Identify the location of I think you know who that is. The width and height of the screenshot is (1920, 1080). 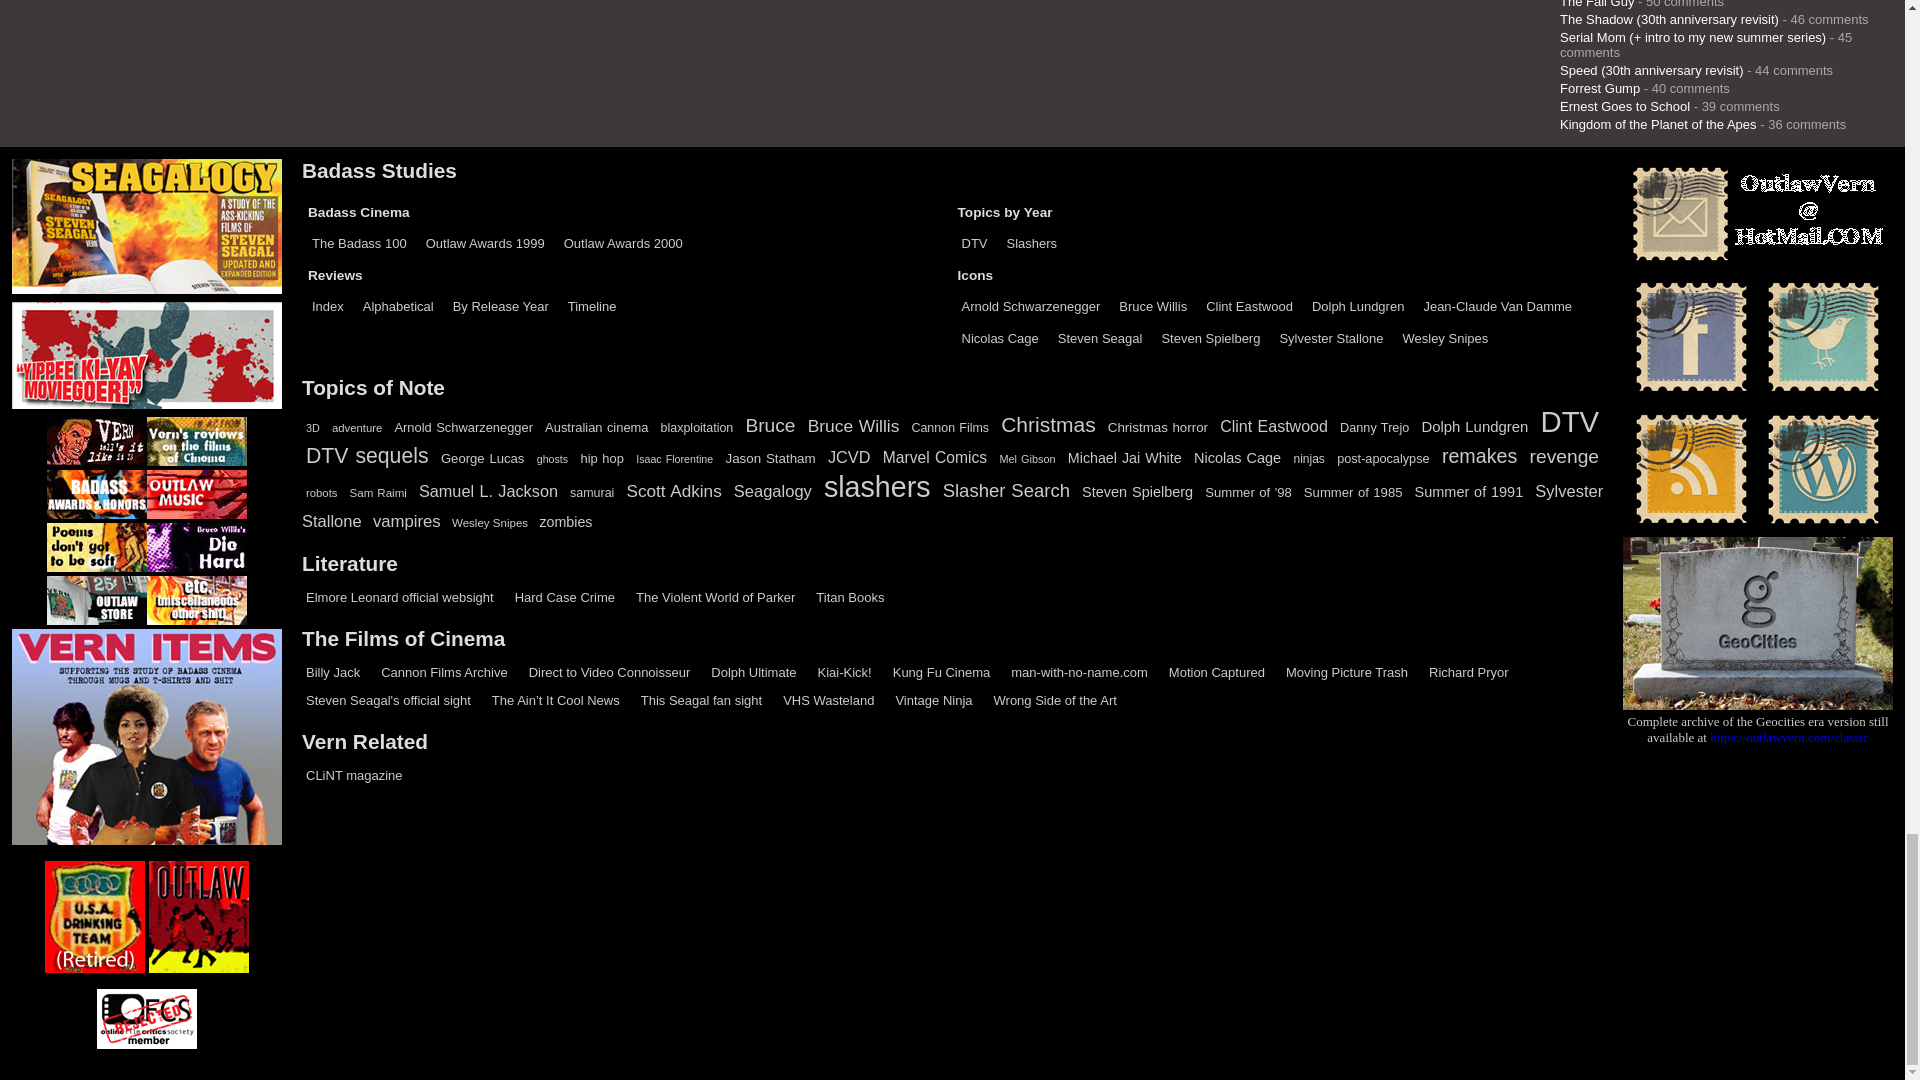
(399, 596).